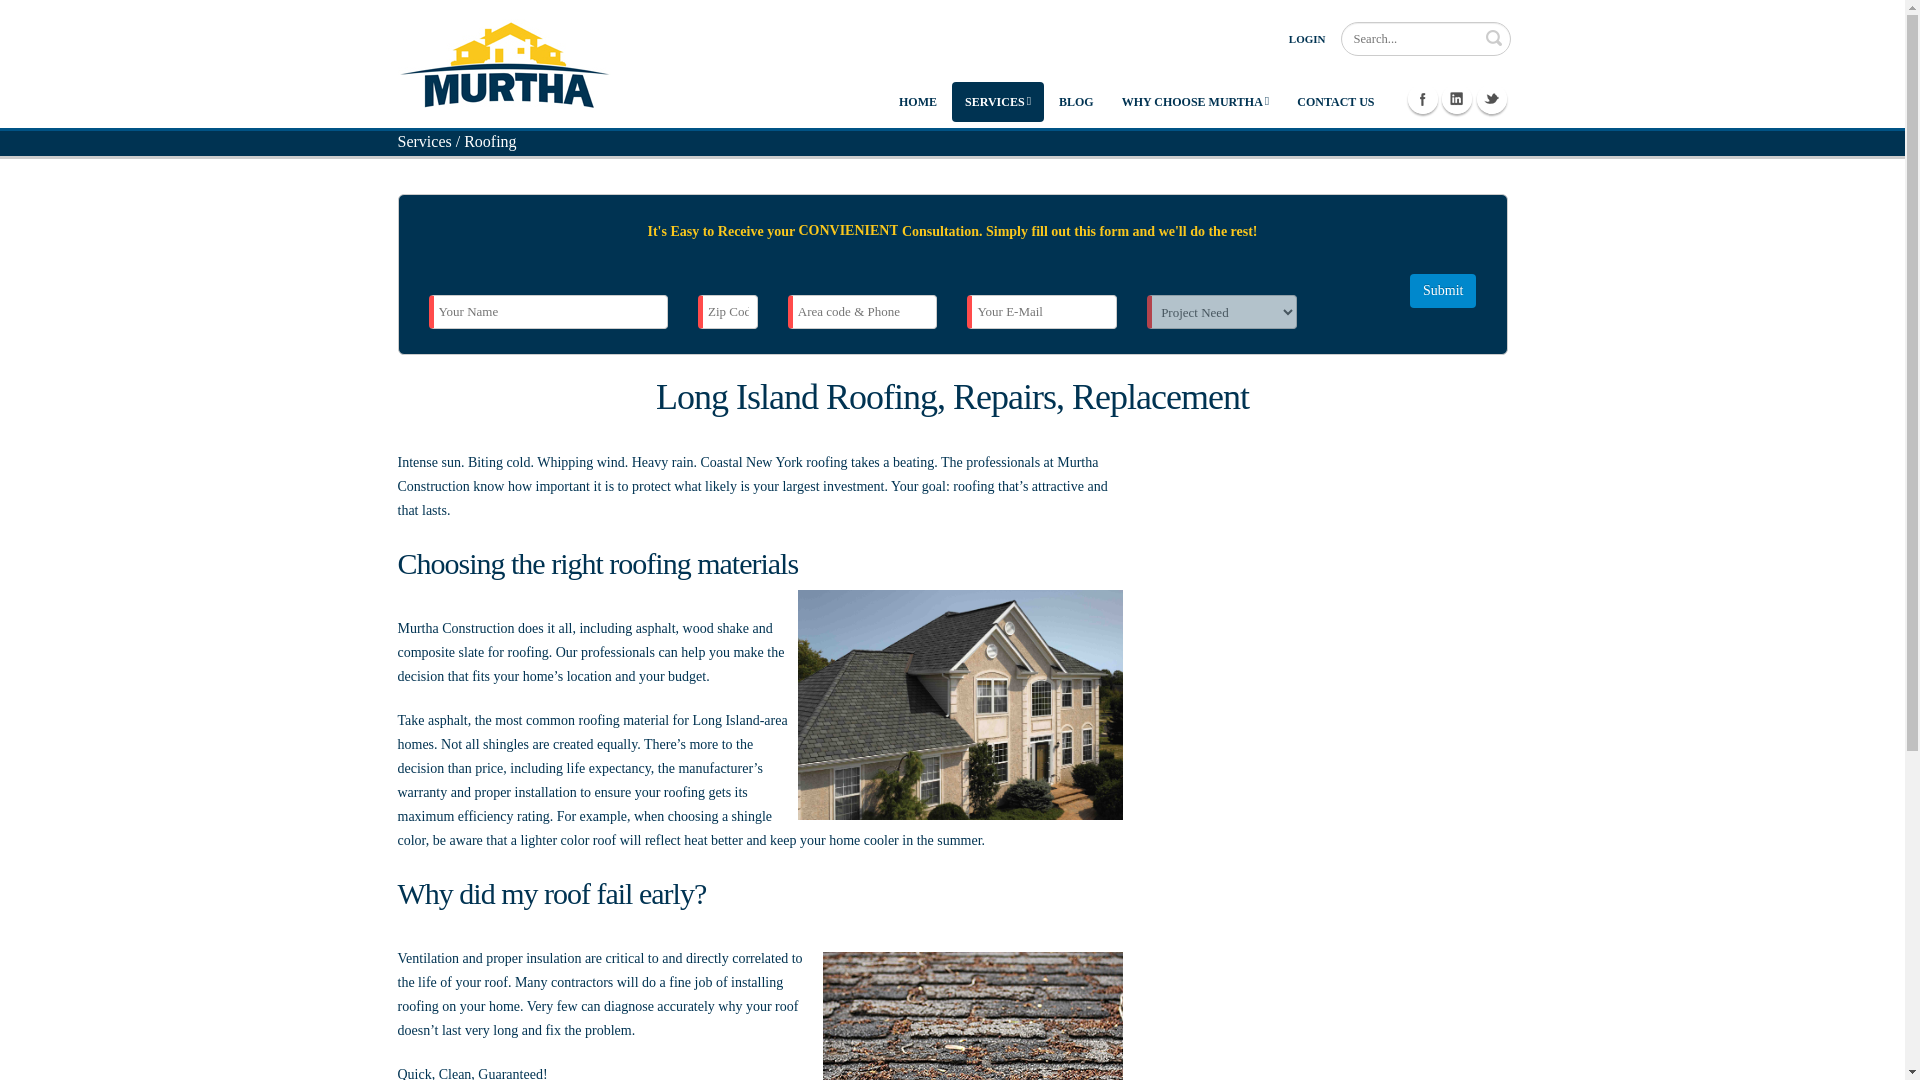  What do you see at coordinates (1490, 99) in the screenshot?
I see `Twitter Icon` at bounding box center [1490, 99].